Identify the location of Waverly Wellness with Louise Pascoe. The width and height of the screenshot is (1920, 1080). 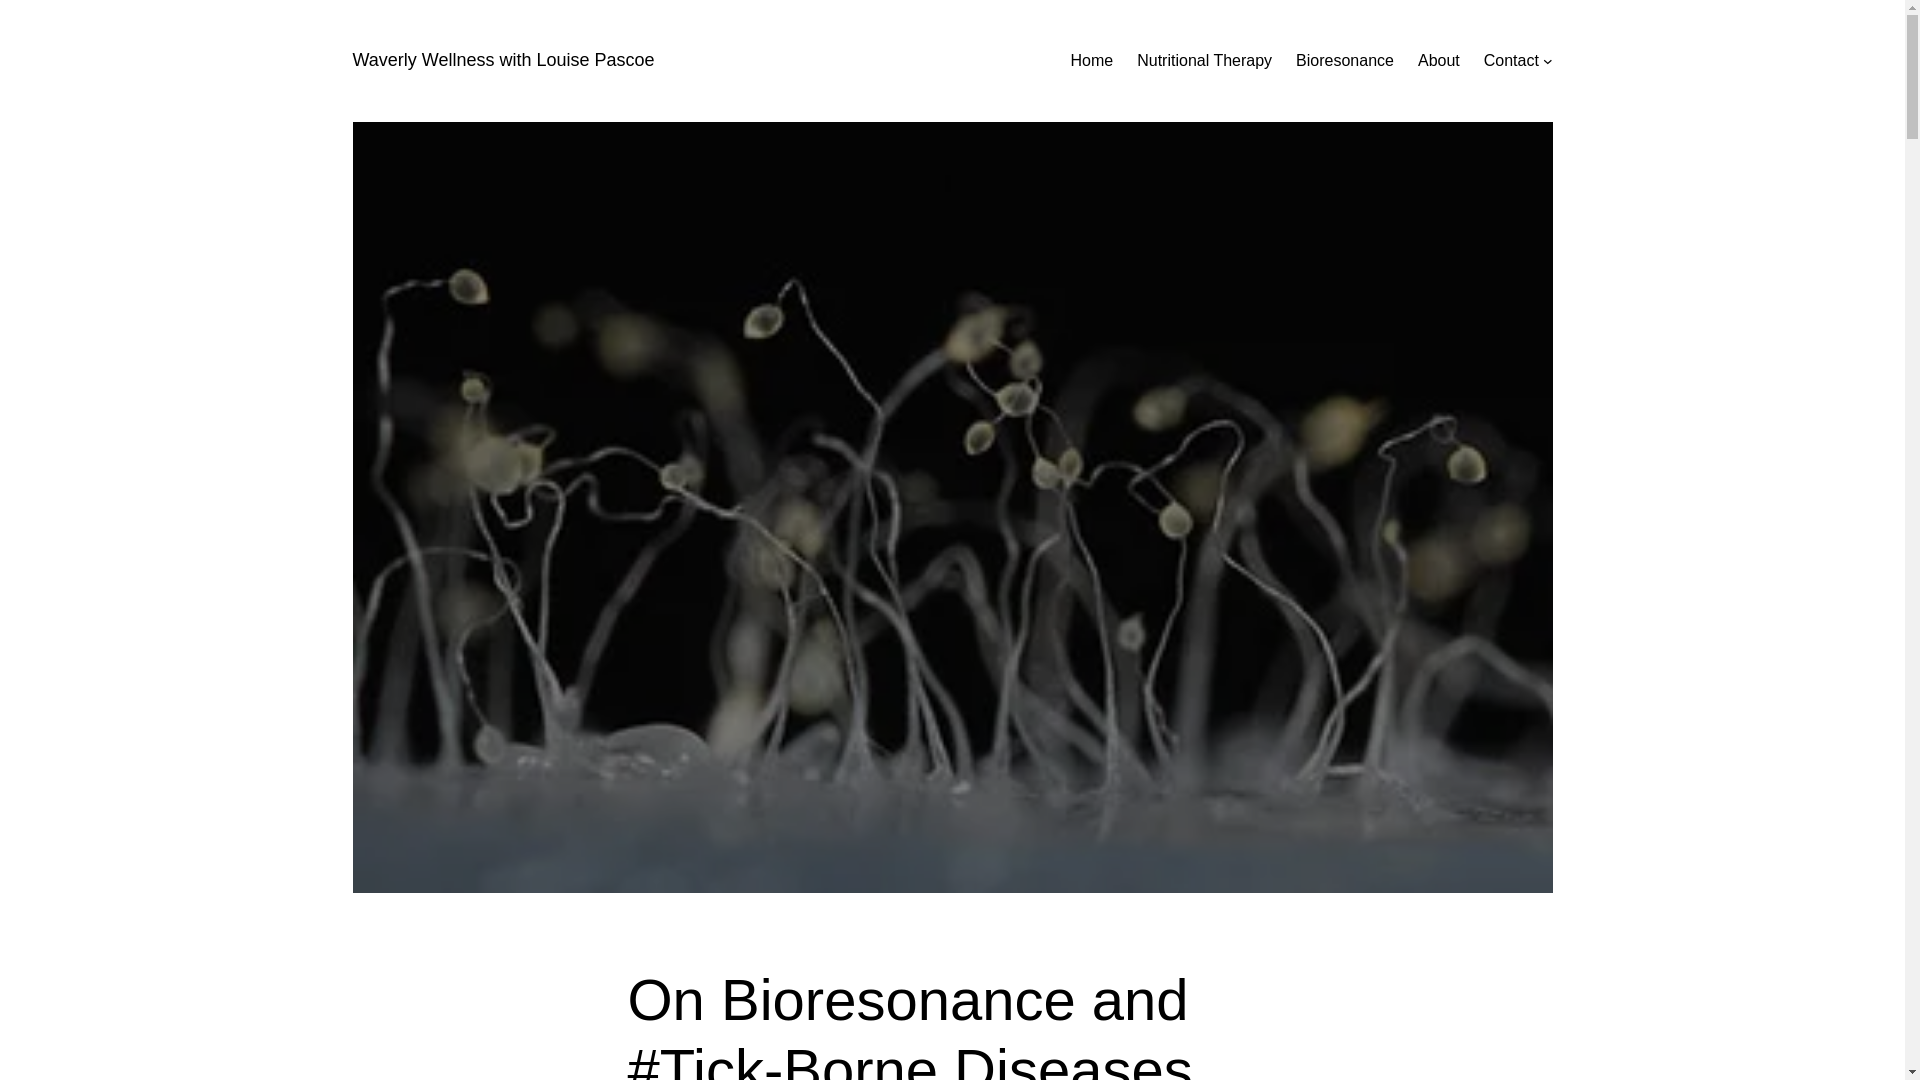
(502, 60).